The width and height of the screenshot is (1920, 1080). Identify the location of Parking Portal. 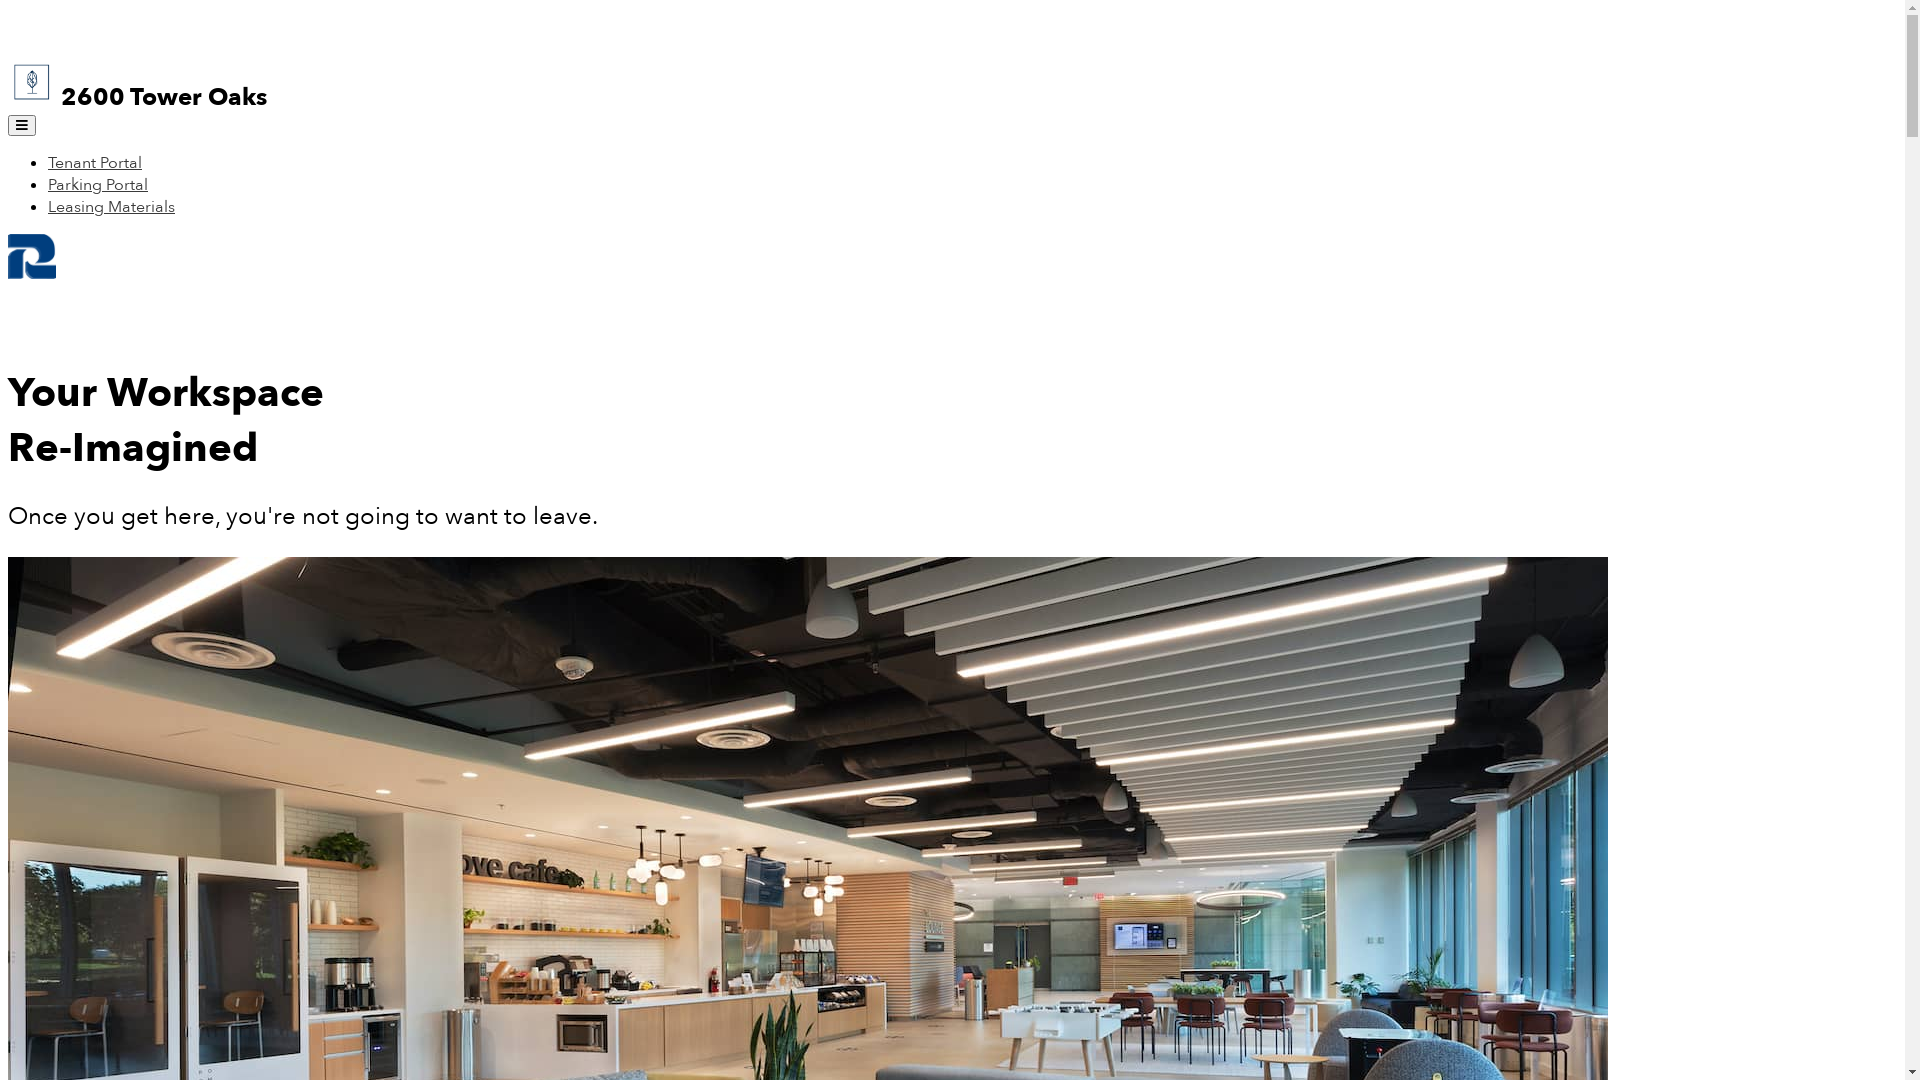
(98, 185).